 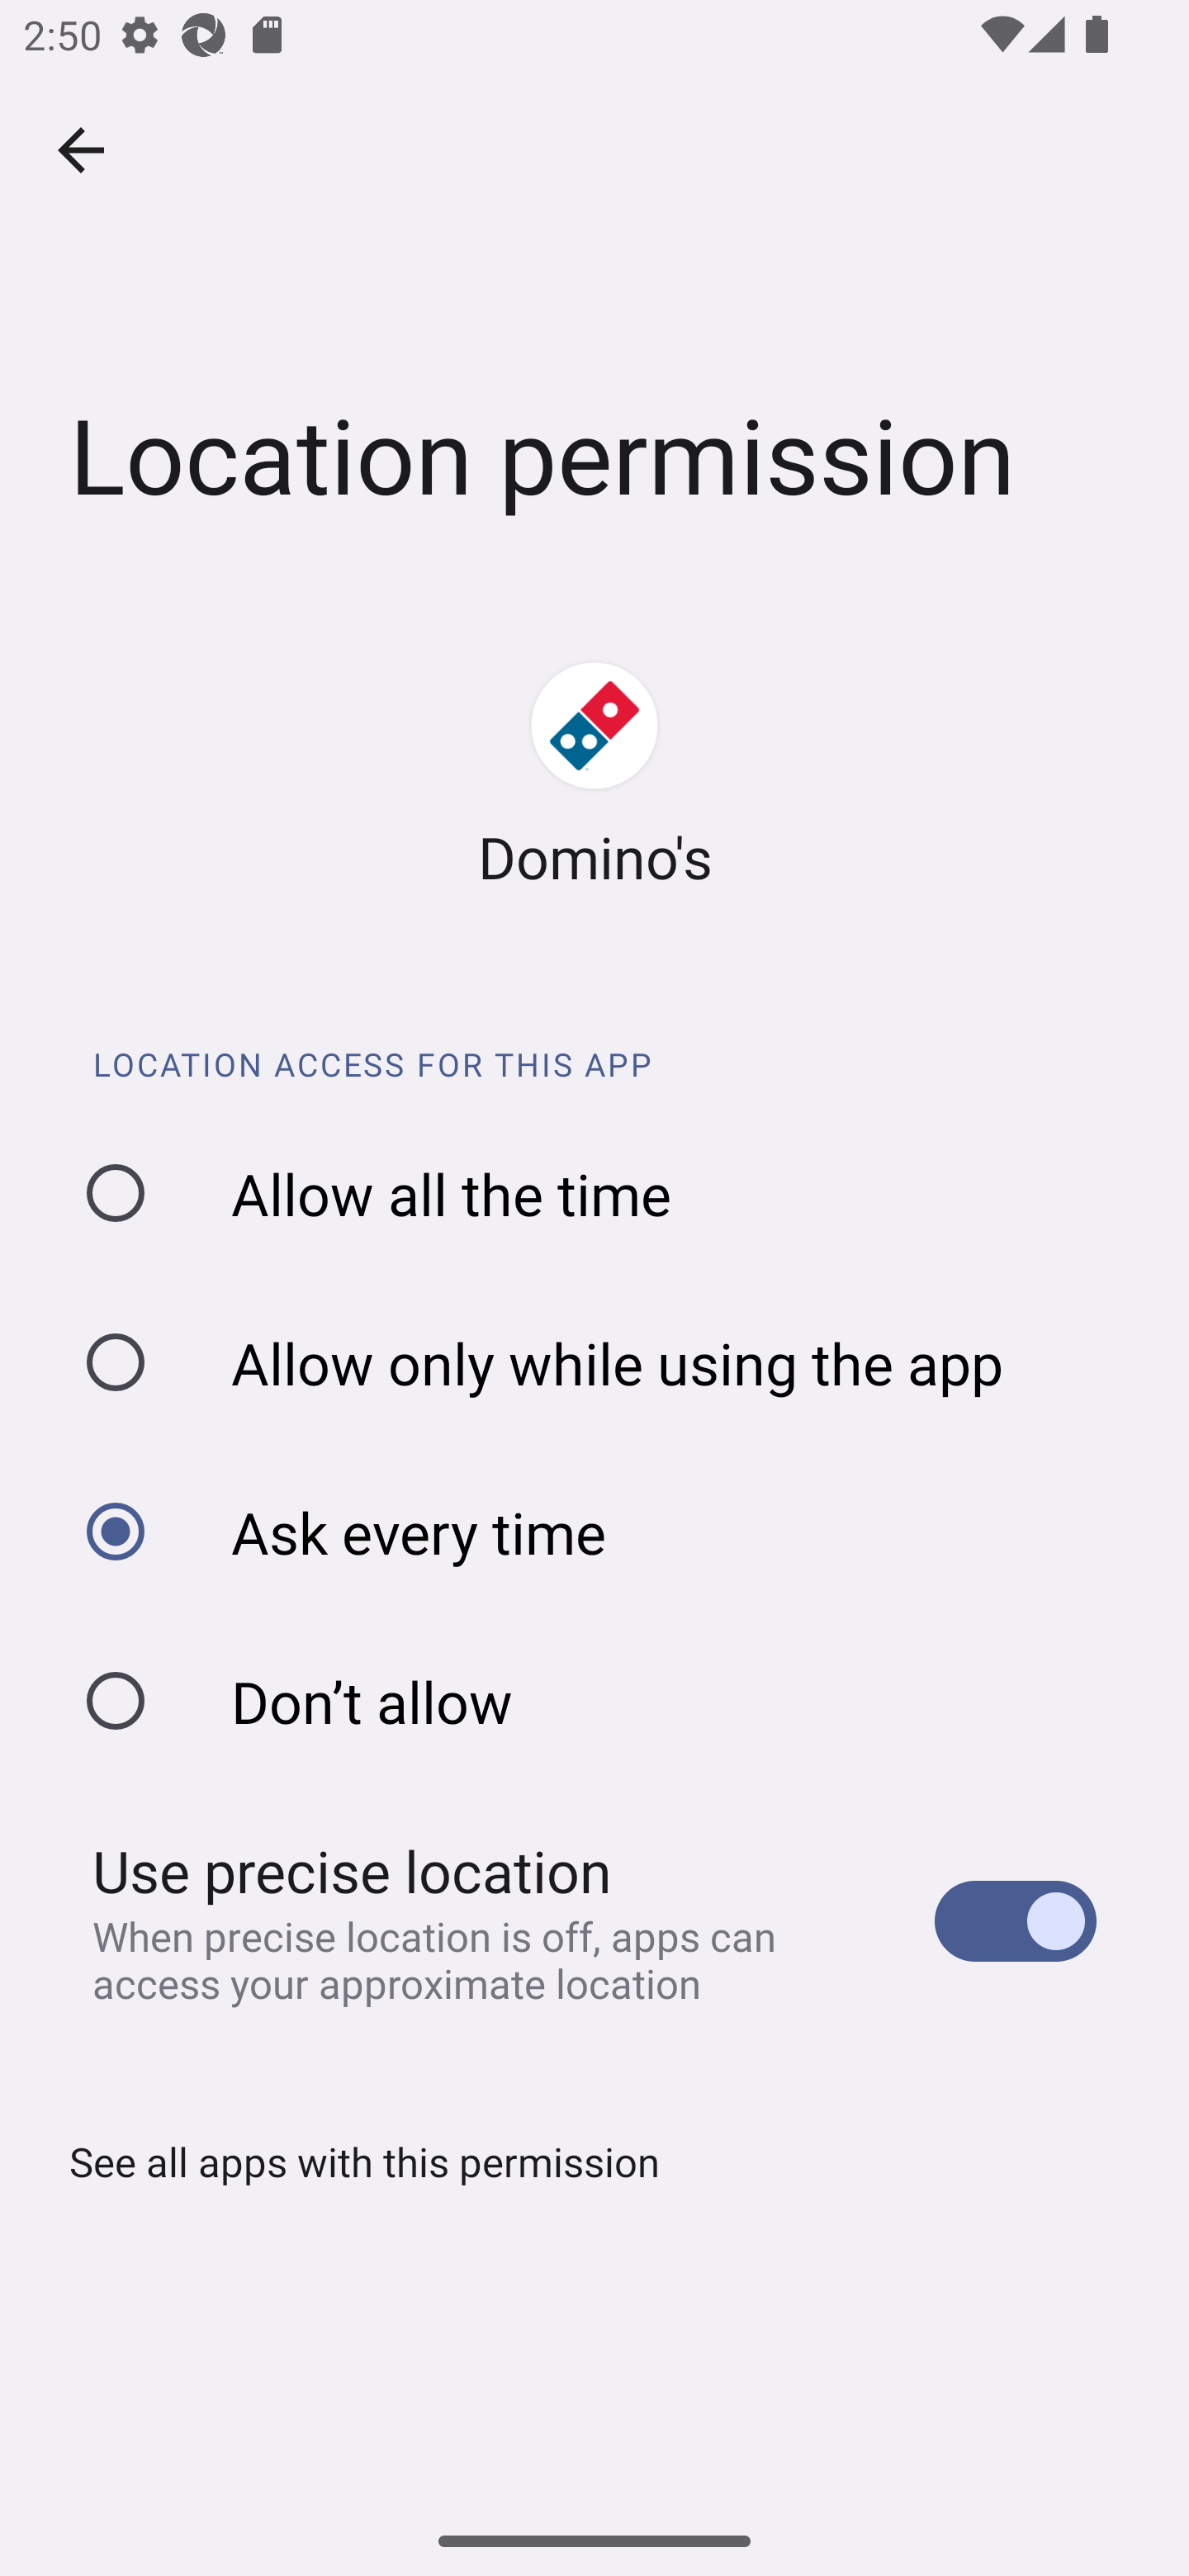 What do you see at coordinates (605, 1532) in the screenshot?
I see `Ask every time` at bounding box center [605, 1532].